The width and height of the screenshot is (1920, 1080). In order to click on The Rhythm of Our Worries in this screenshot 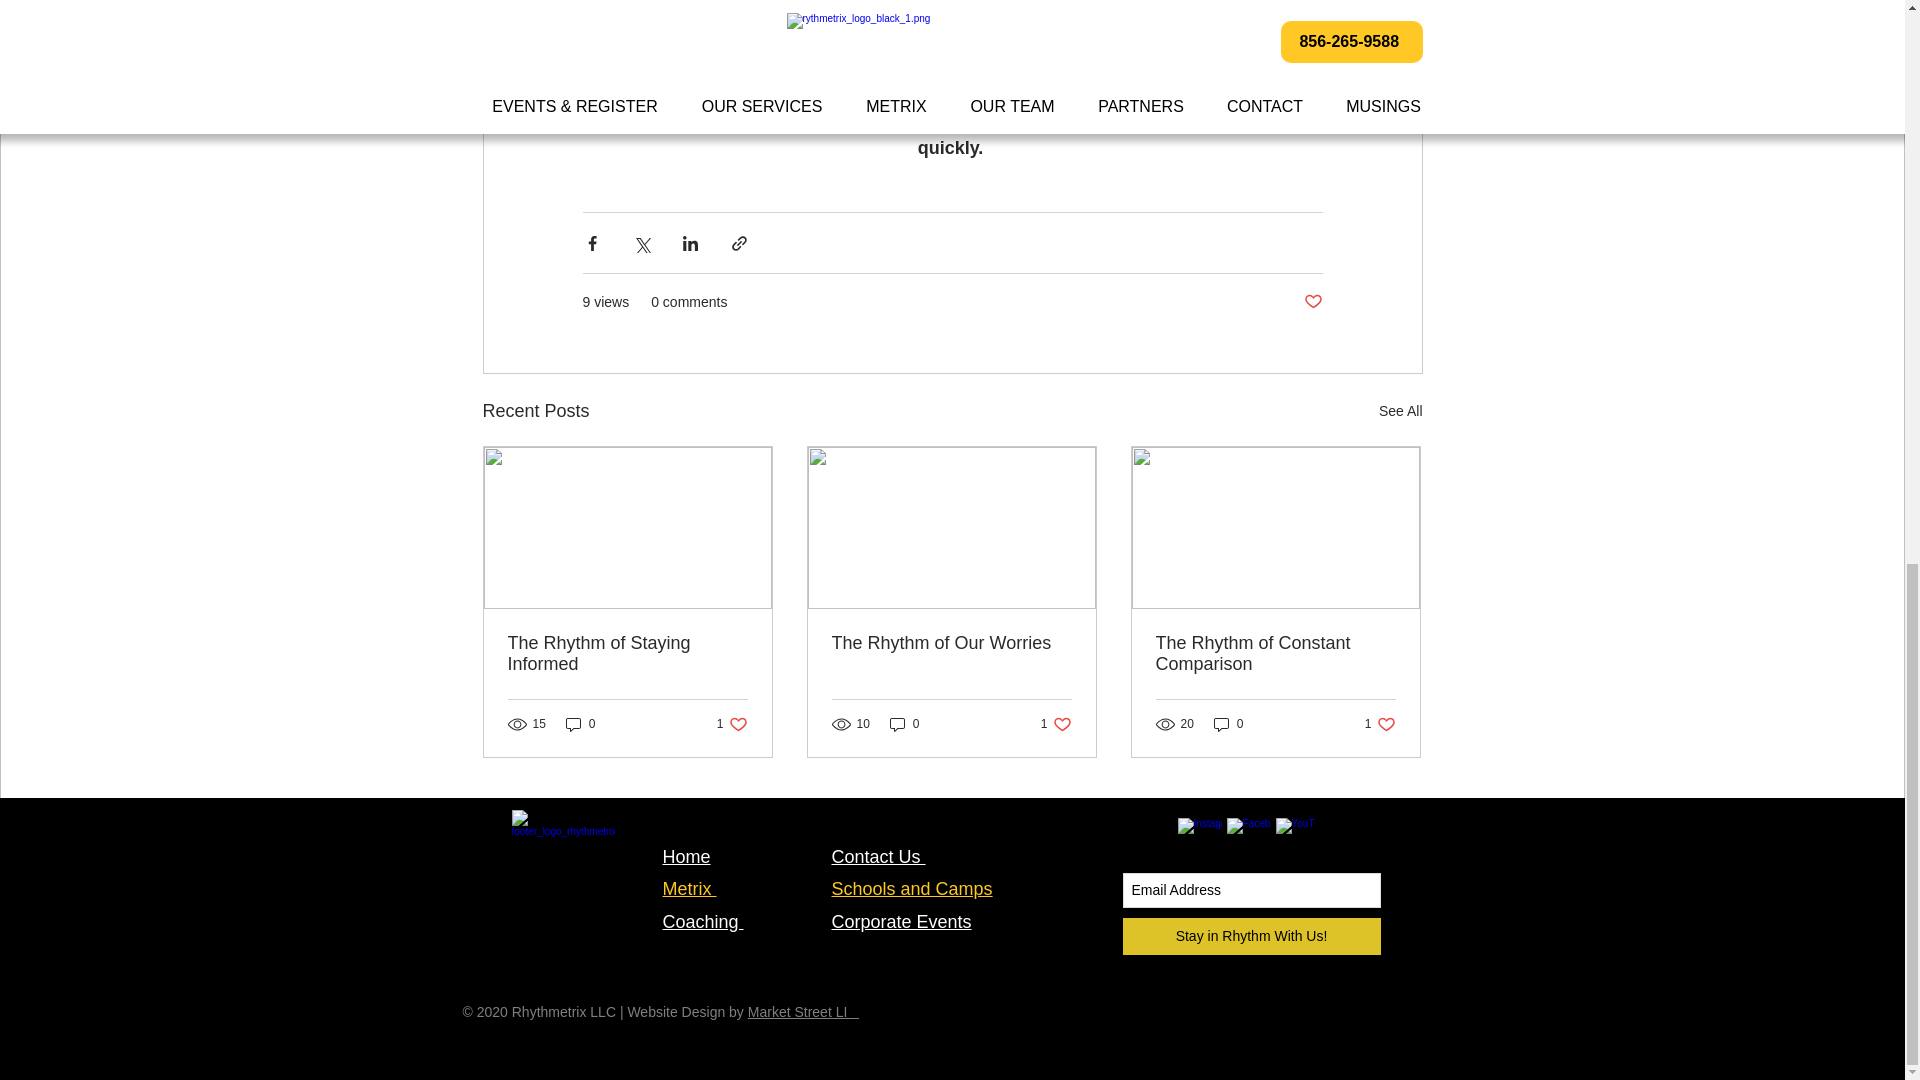, I will do `click(628, 654)`.